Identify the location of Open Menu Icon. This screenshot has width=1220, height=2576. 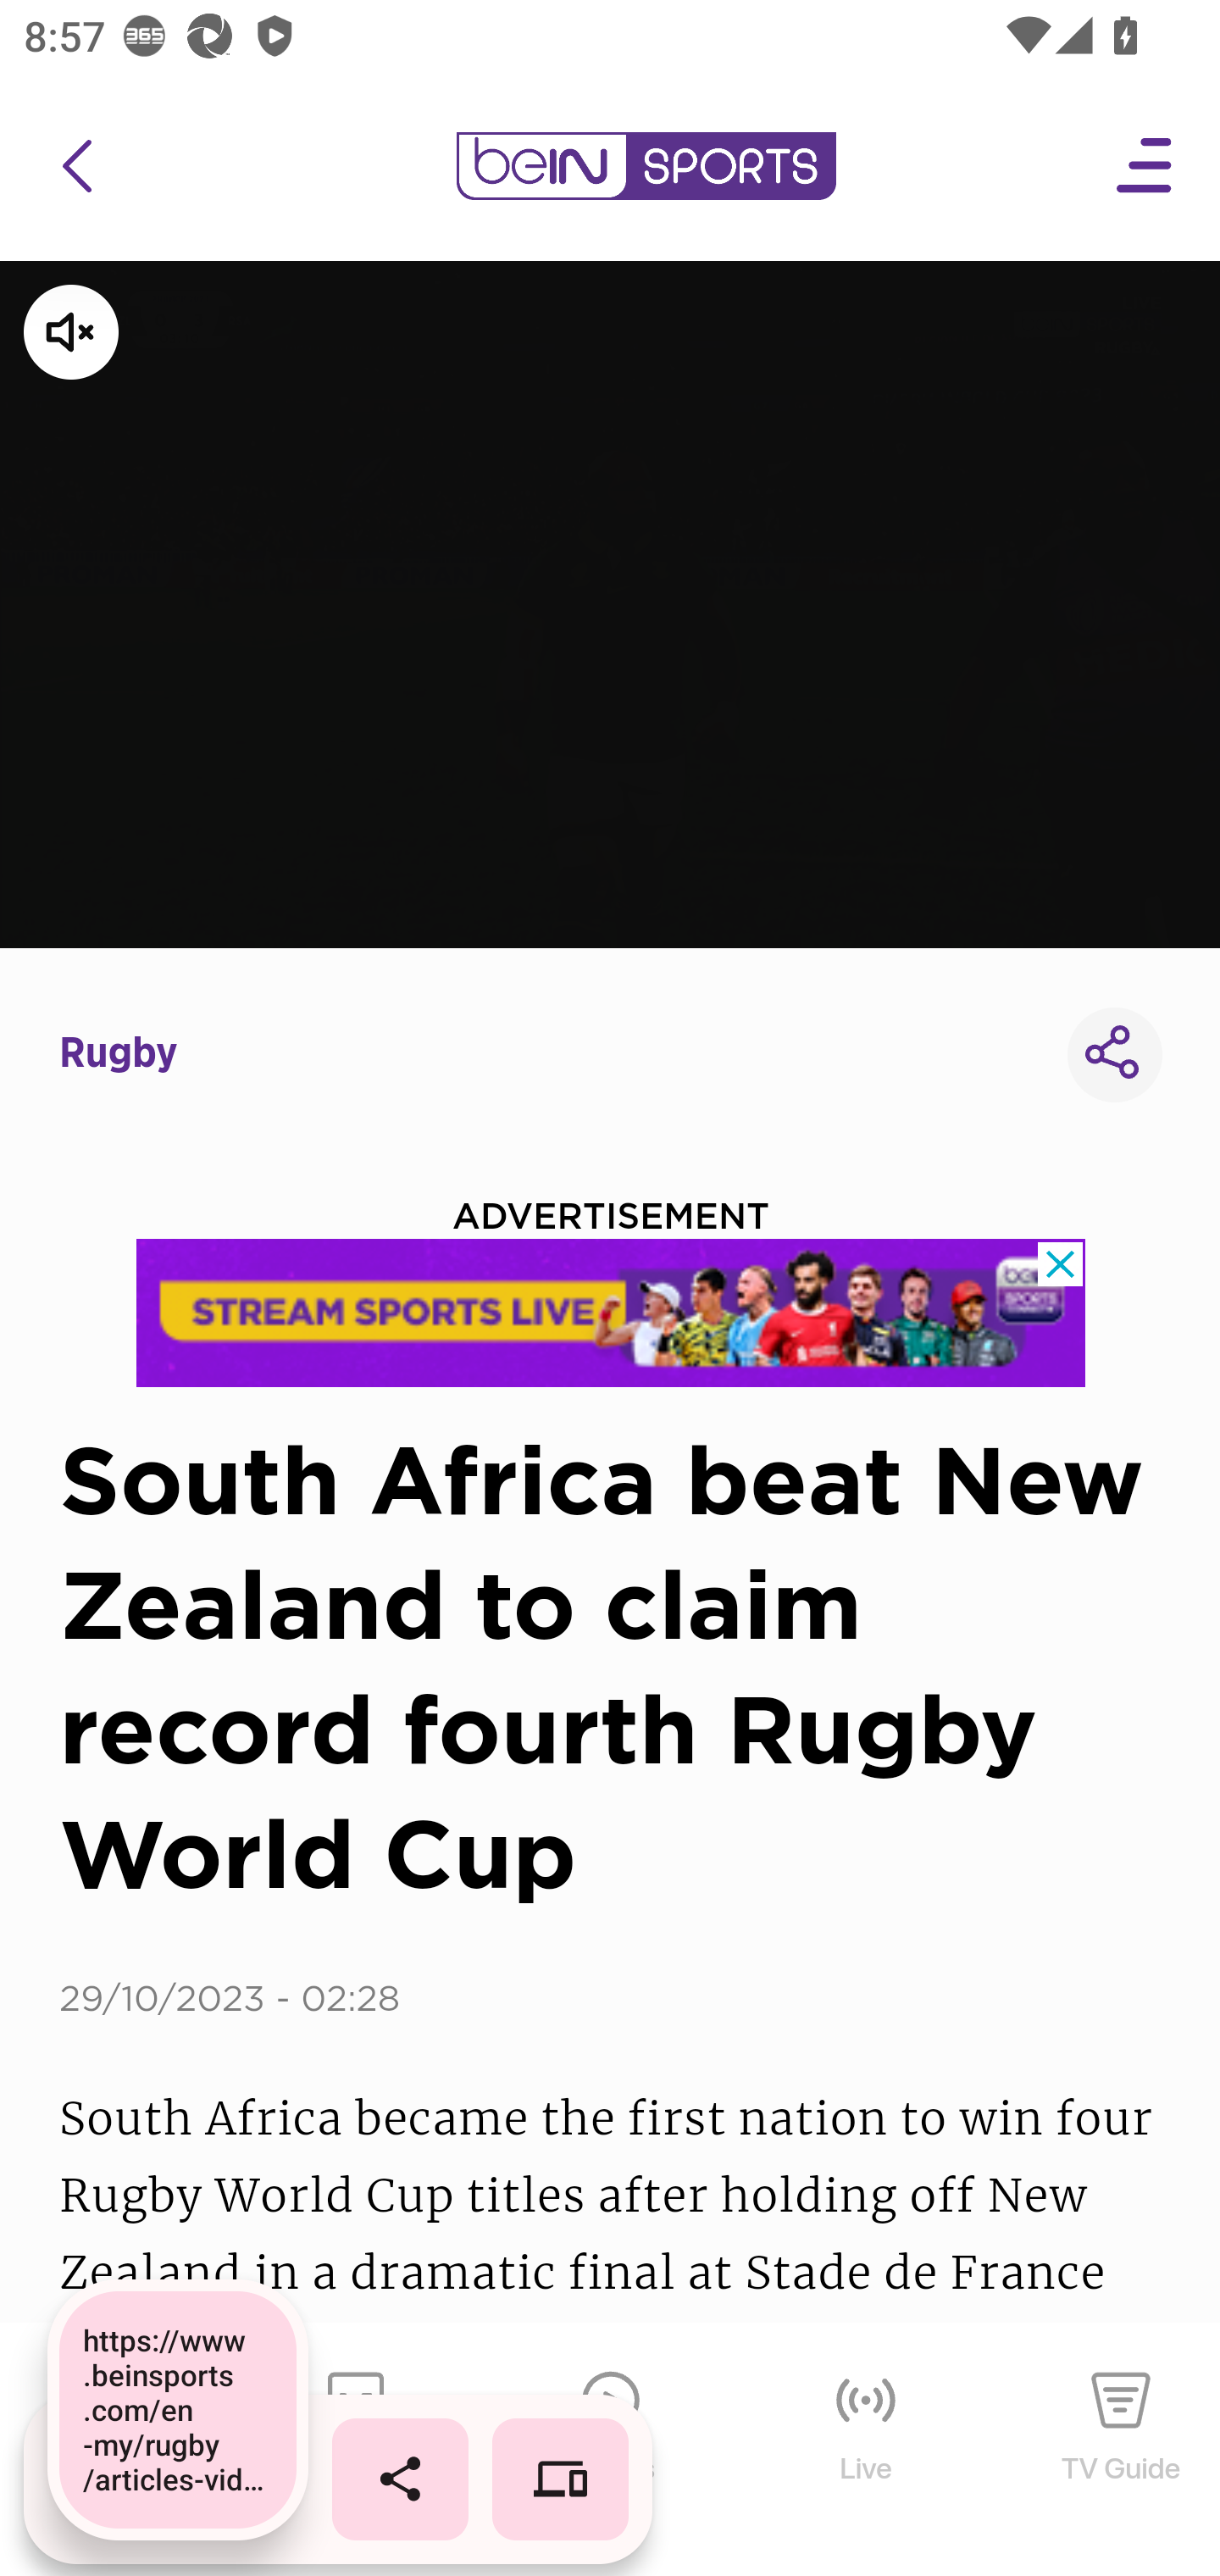
(1145, 166).